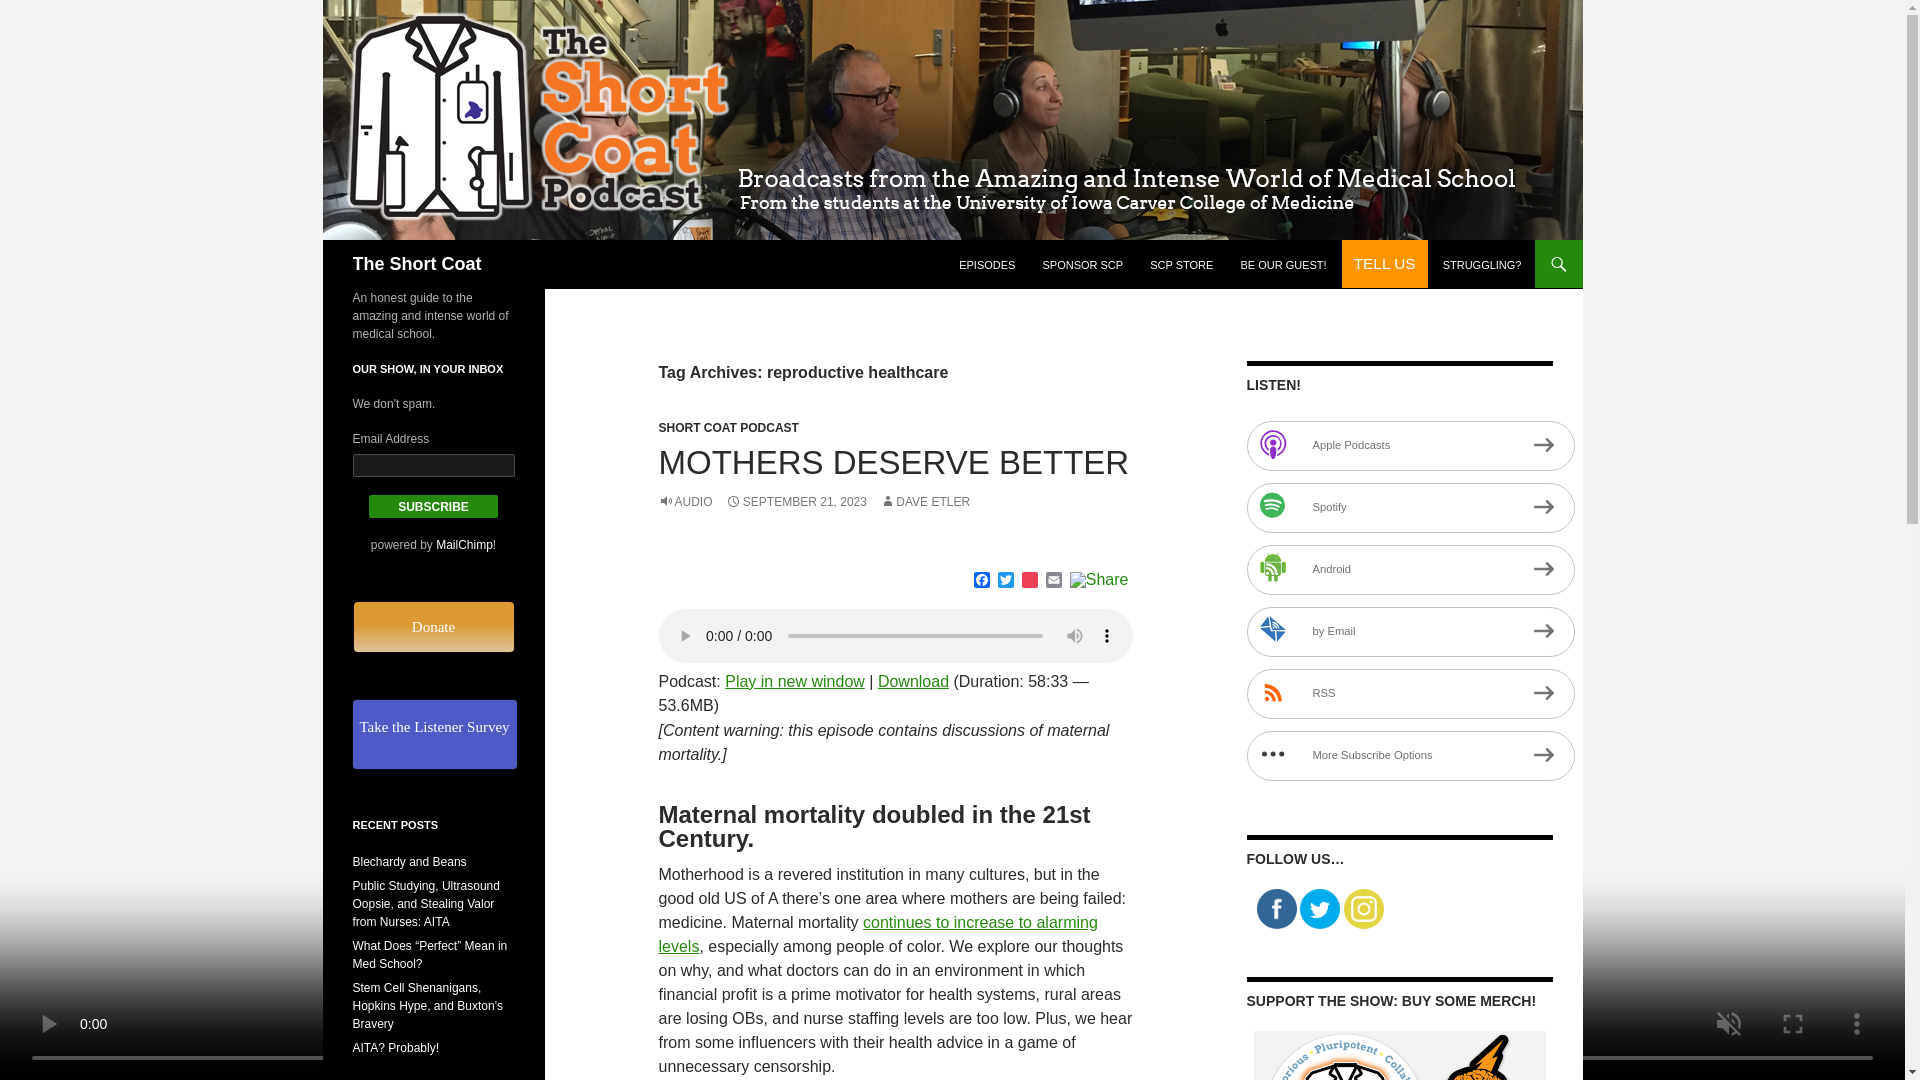  What do you see at coordinates (685, 501) in the screenshot?
I see `AUDIO` at bounding box center [685, 501].